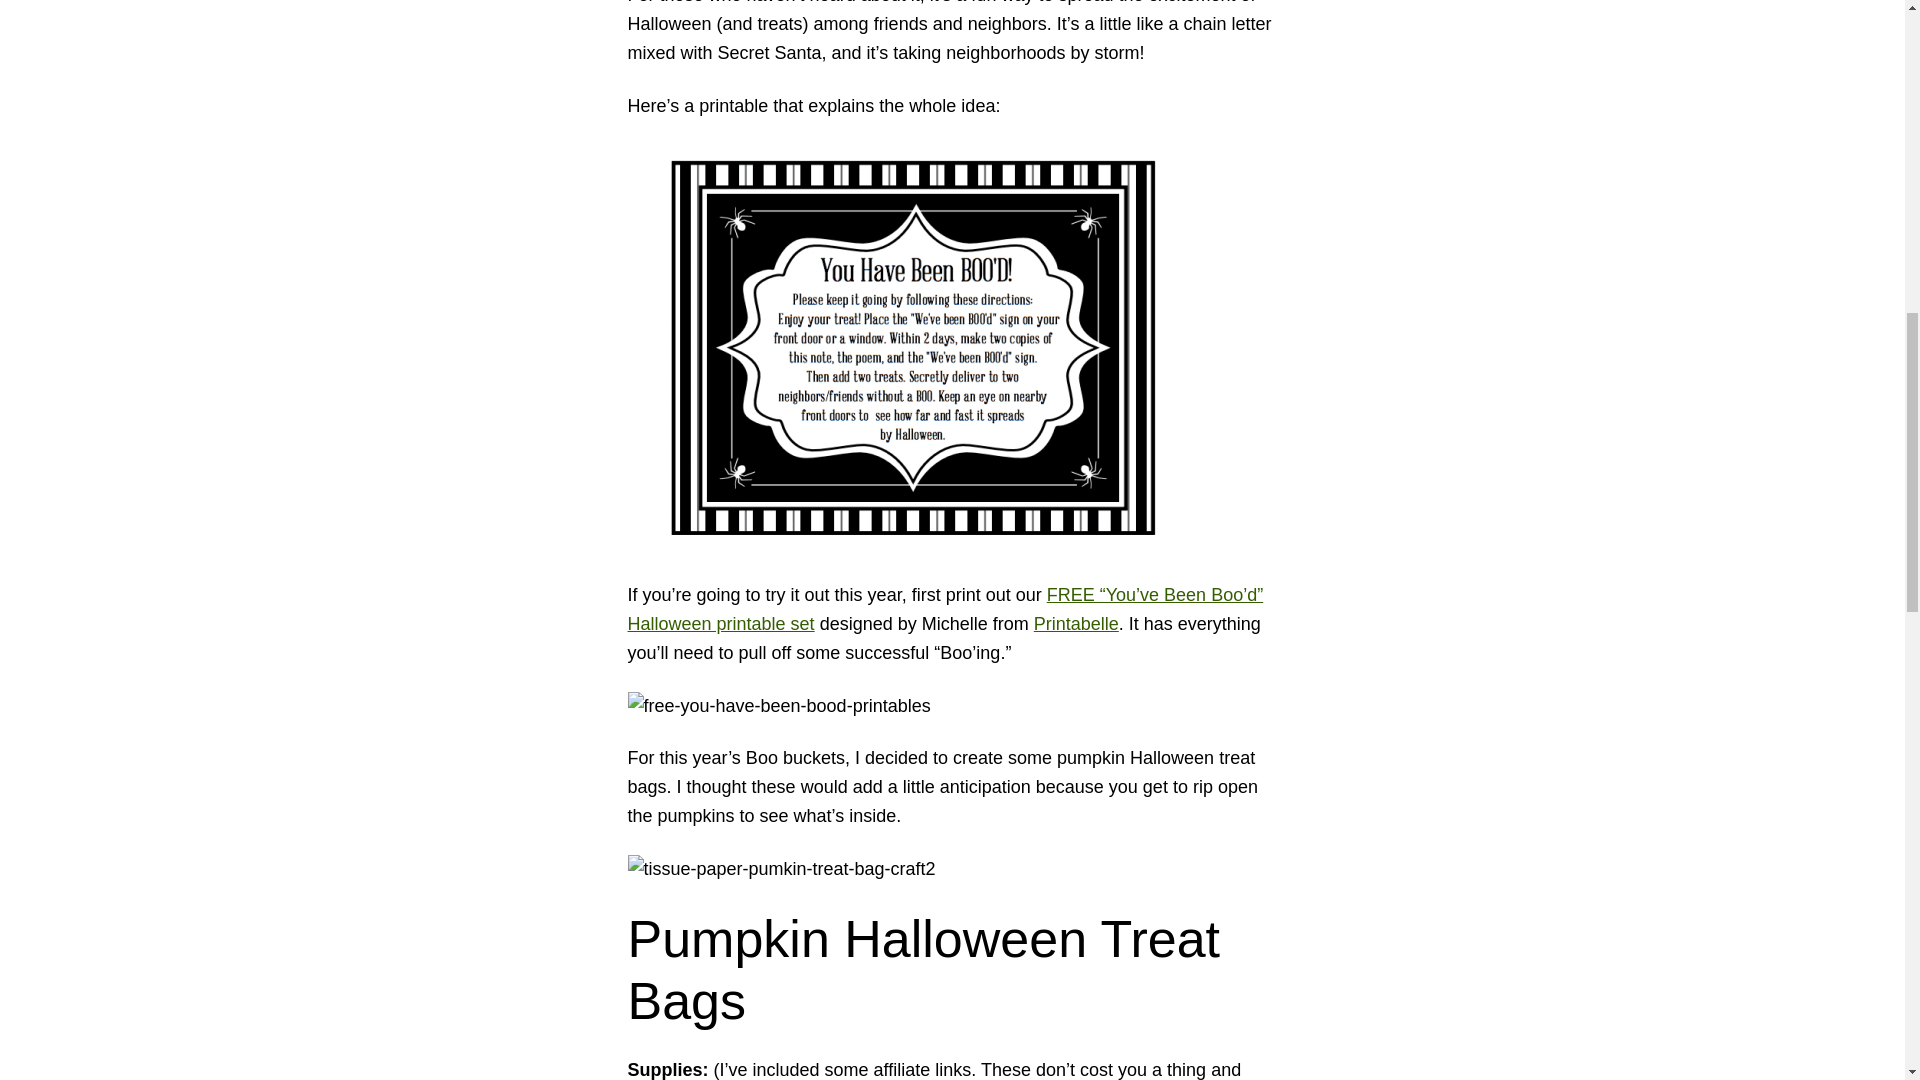 This screenshot has height=1080, width=1920. Describe the element at coordinates (1076, 624) in the screenshot. I see `Printabelle` at that location.